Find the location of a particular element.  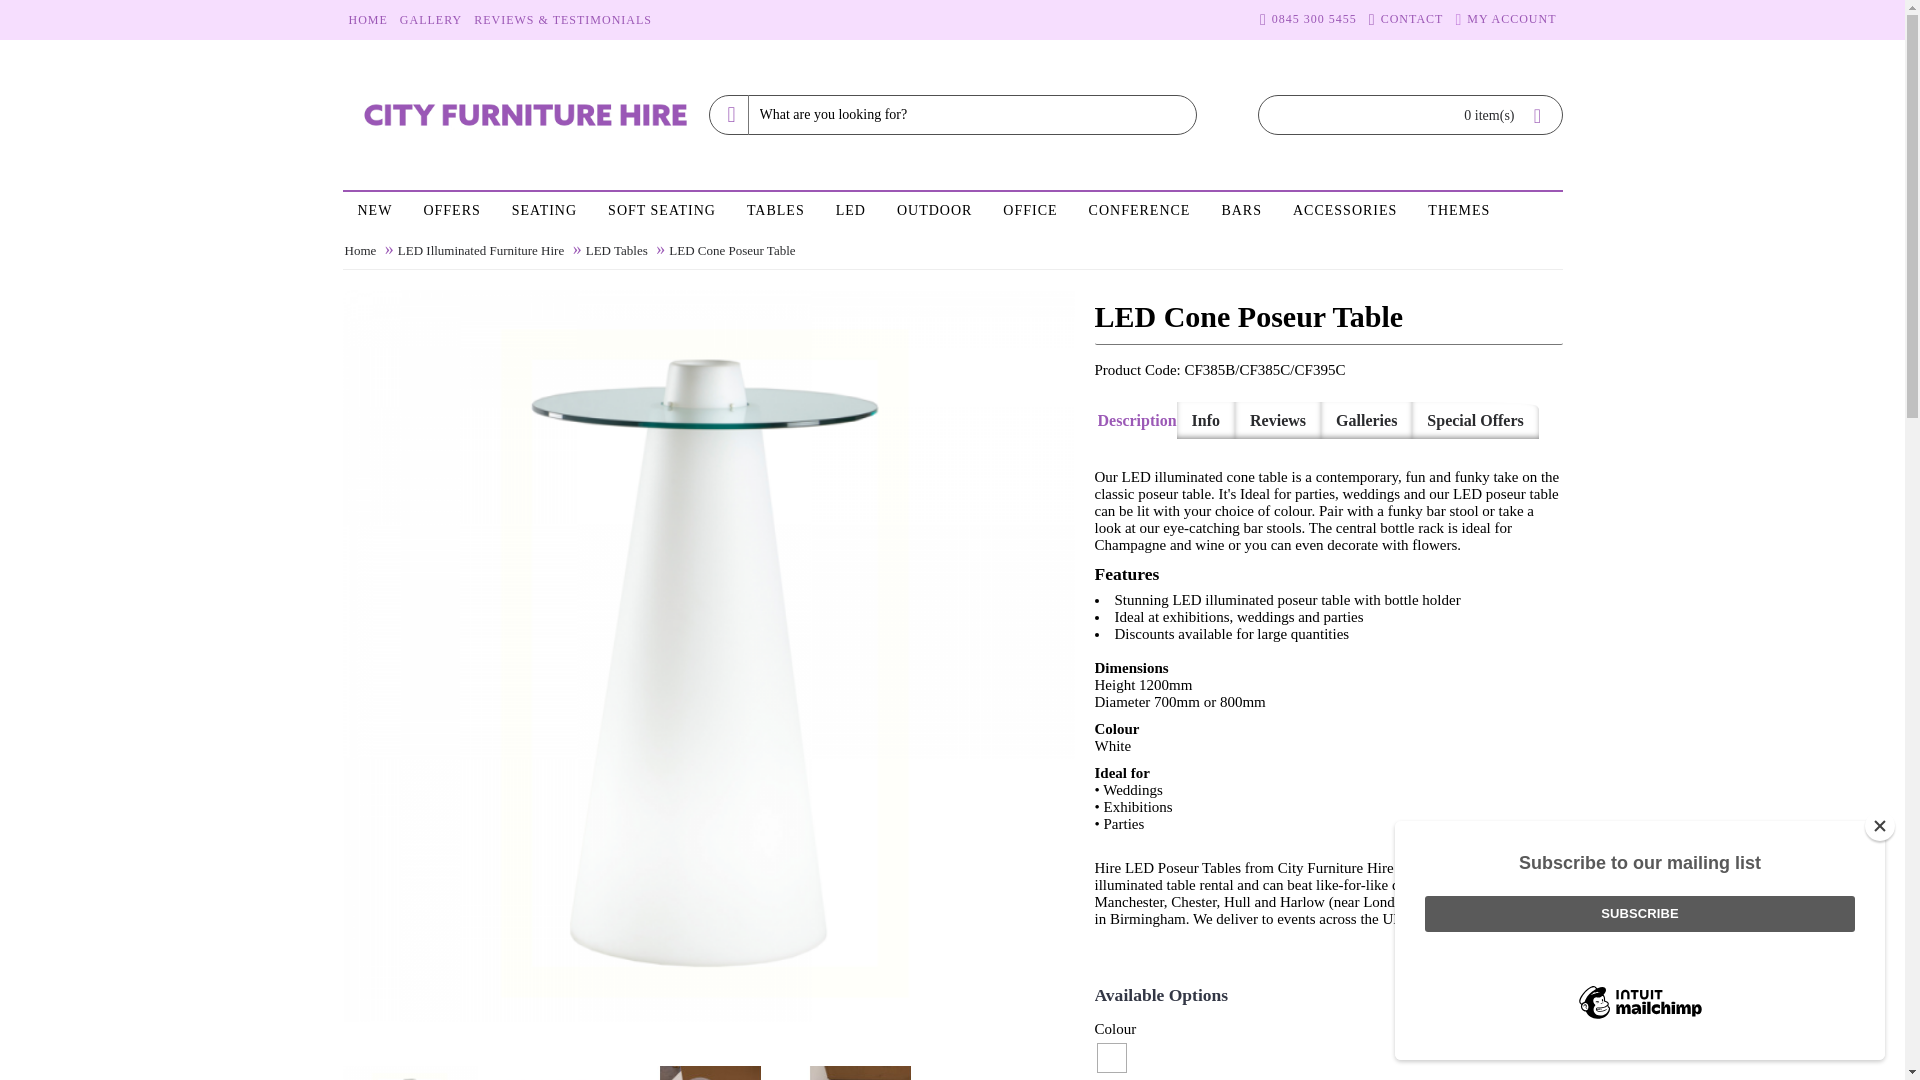

LED Cone Poseur Table is located at coordinates (860, 1072).